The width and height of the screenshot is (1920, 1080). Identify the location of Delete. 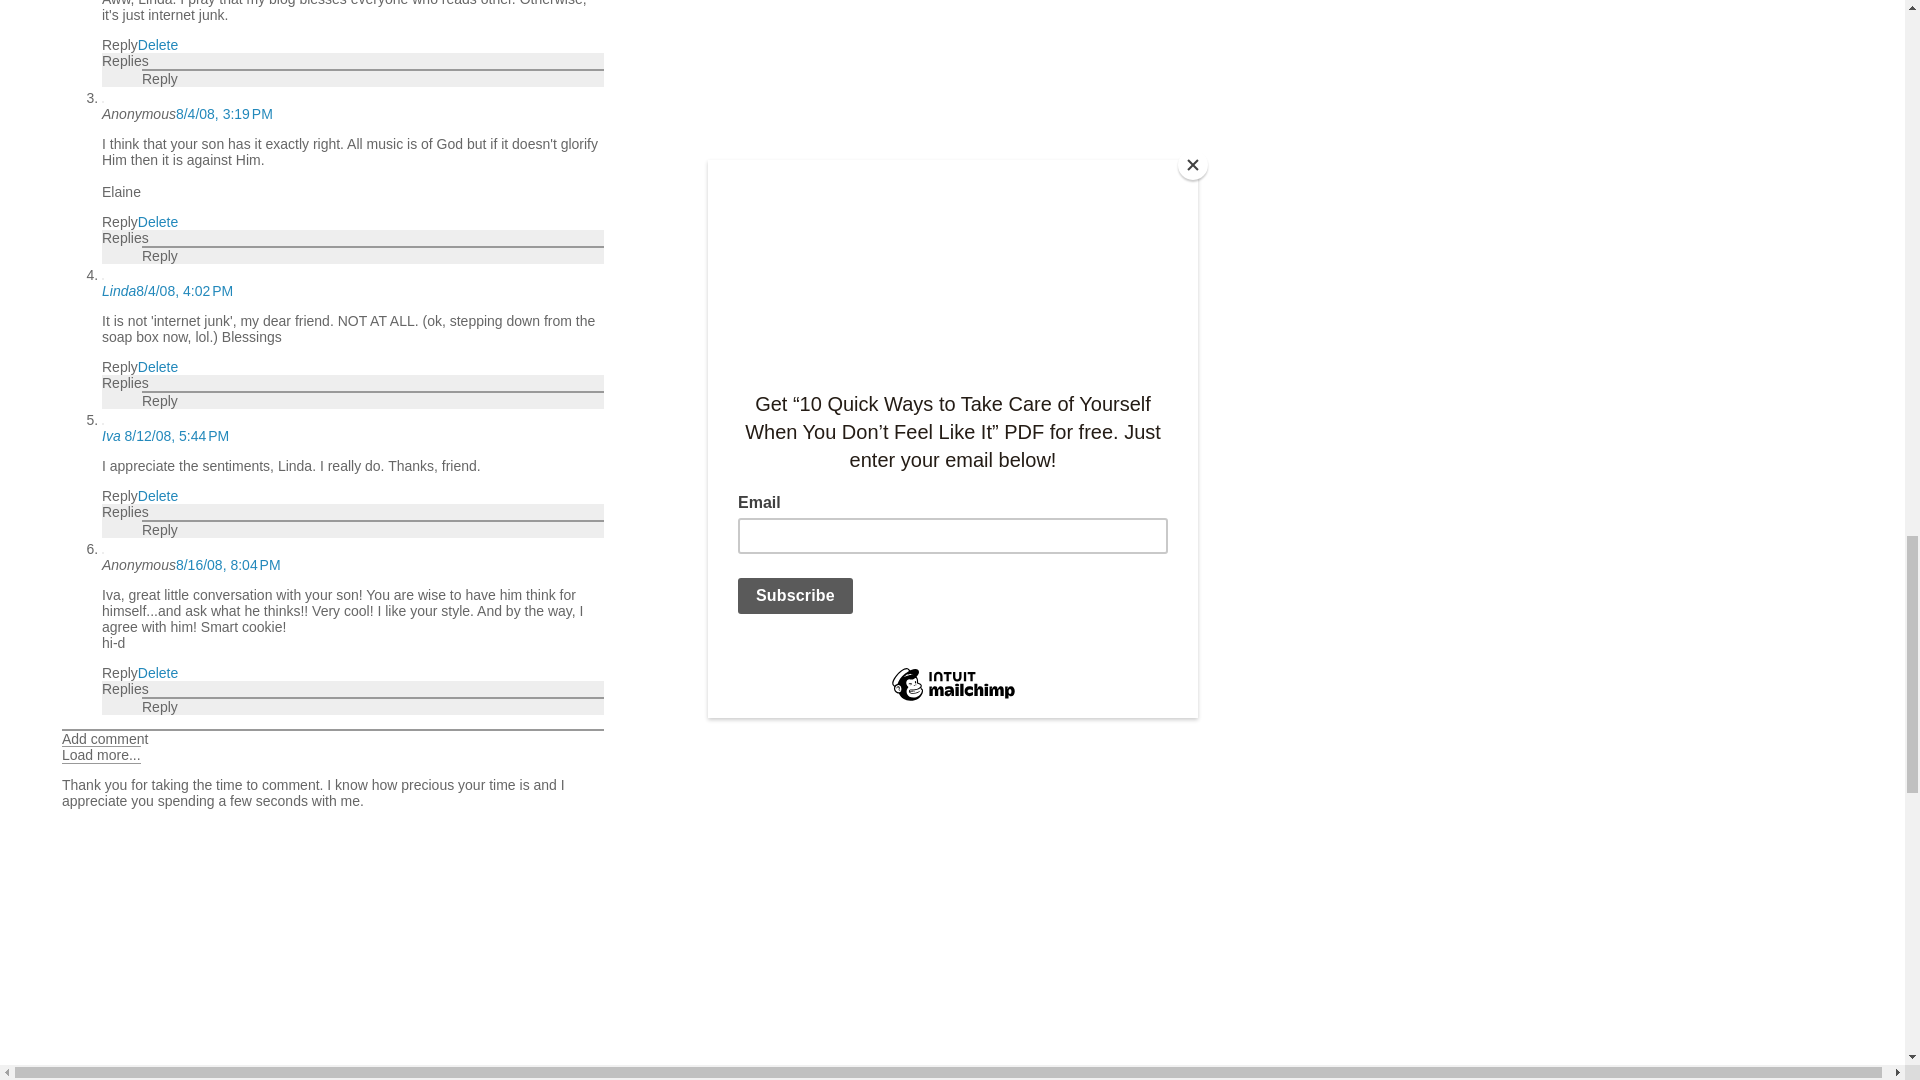
(158, 222).